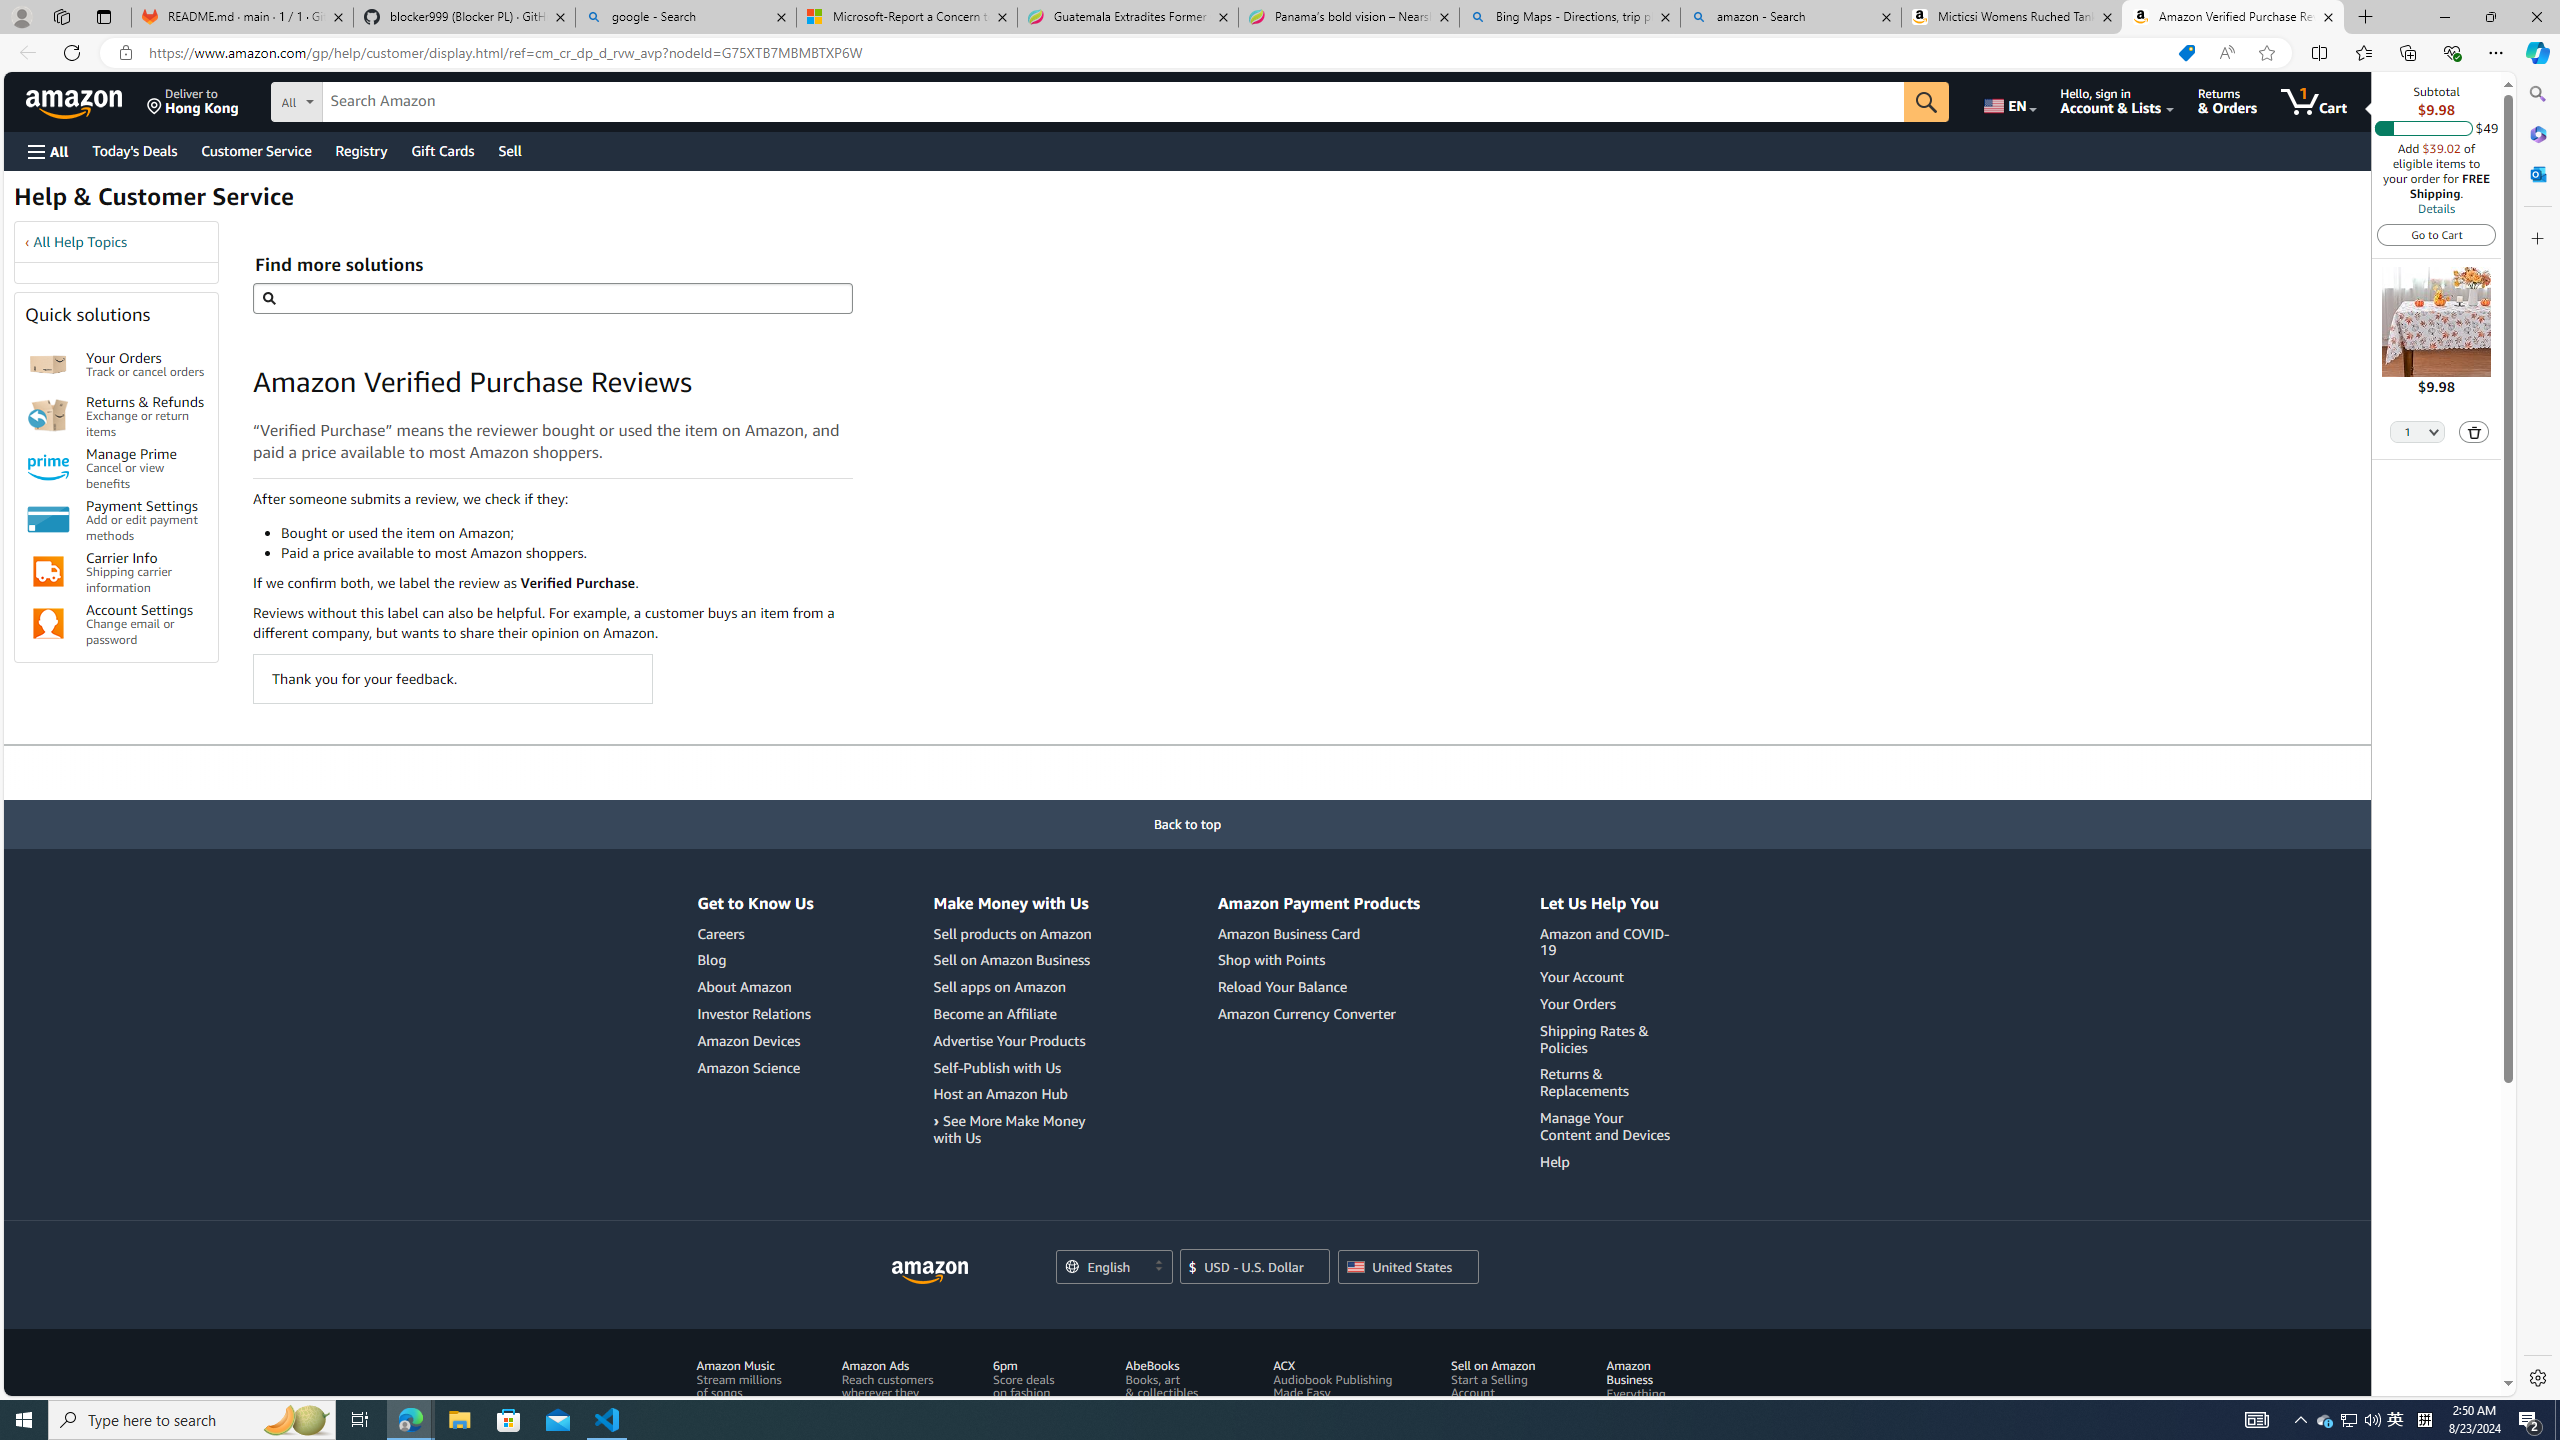  I want to click on Amazon Business Everything For Your Business, so click(1642, 1399).